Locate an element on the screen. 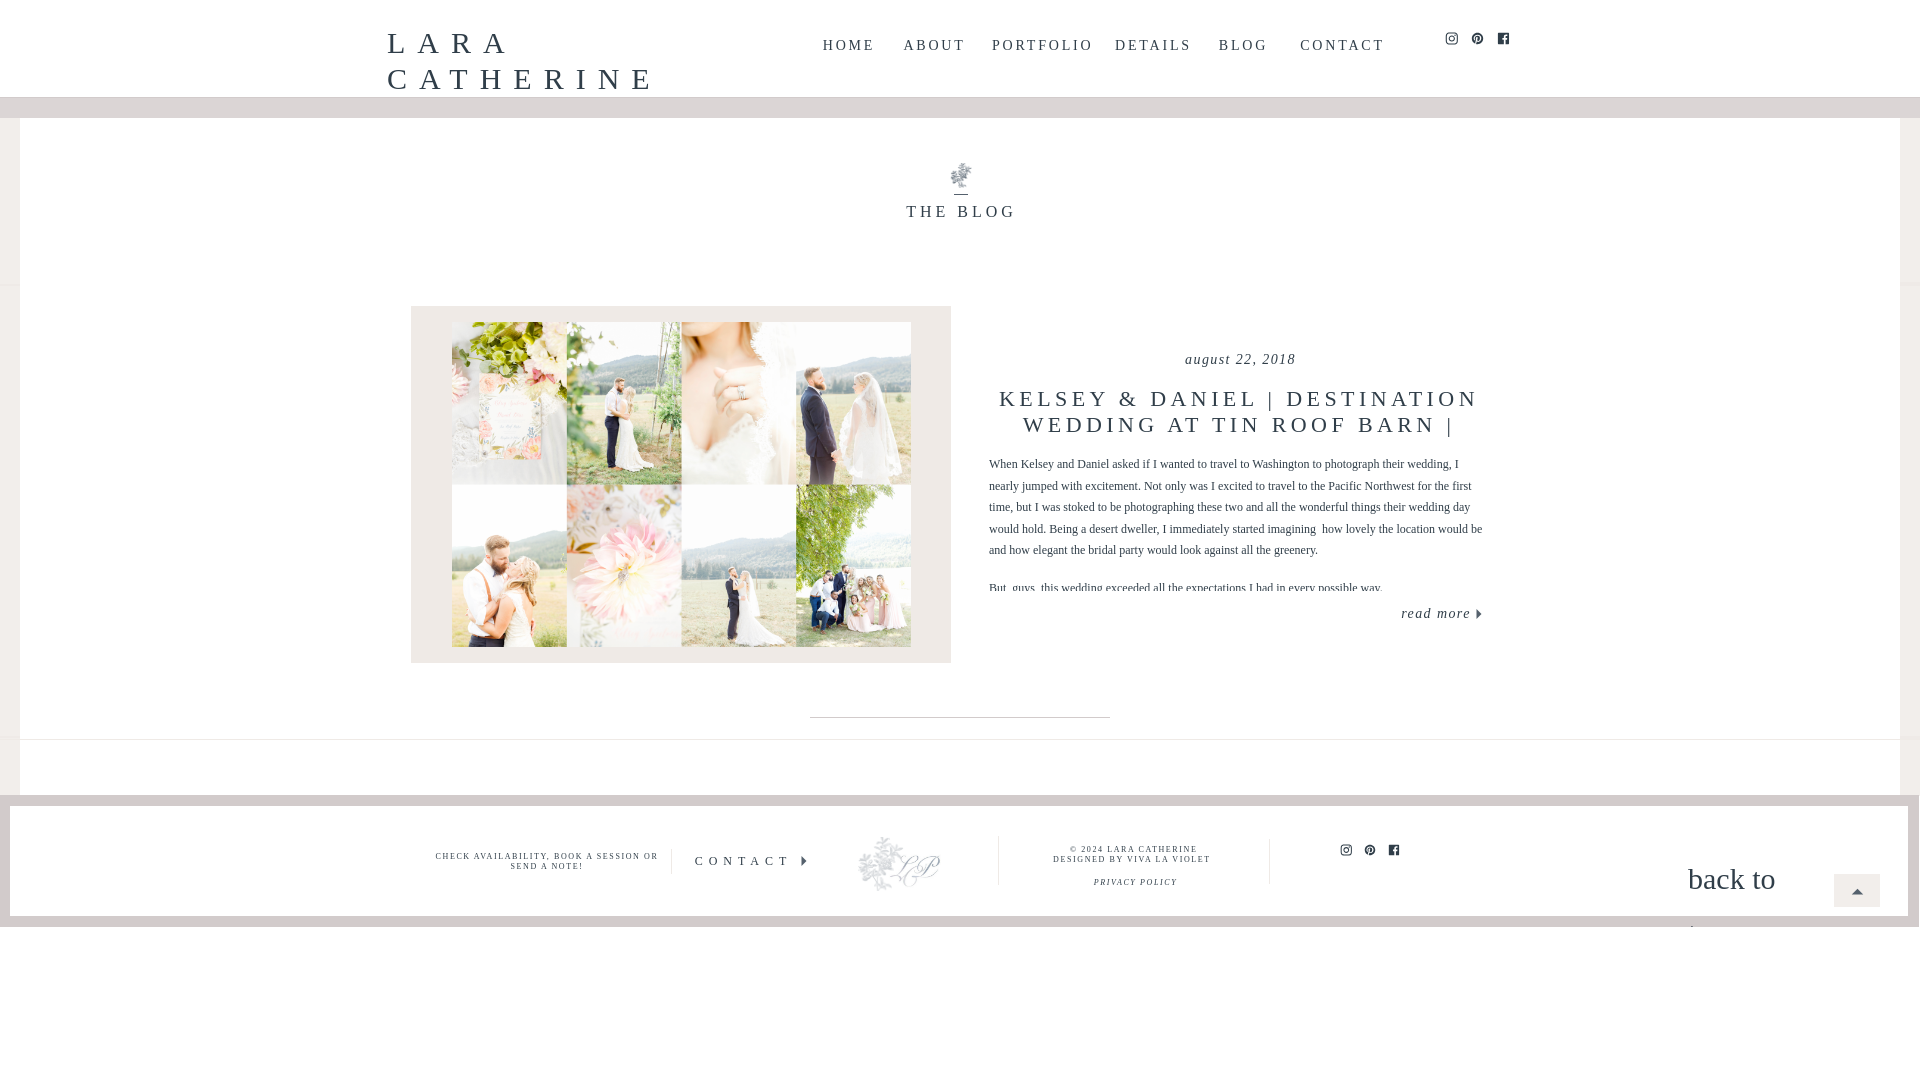  BLOG is located at coordinates (1243, 40).